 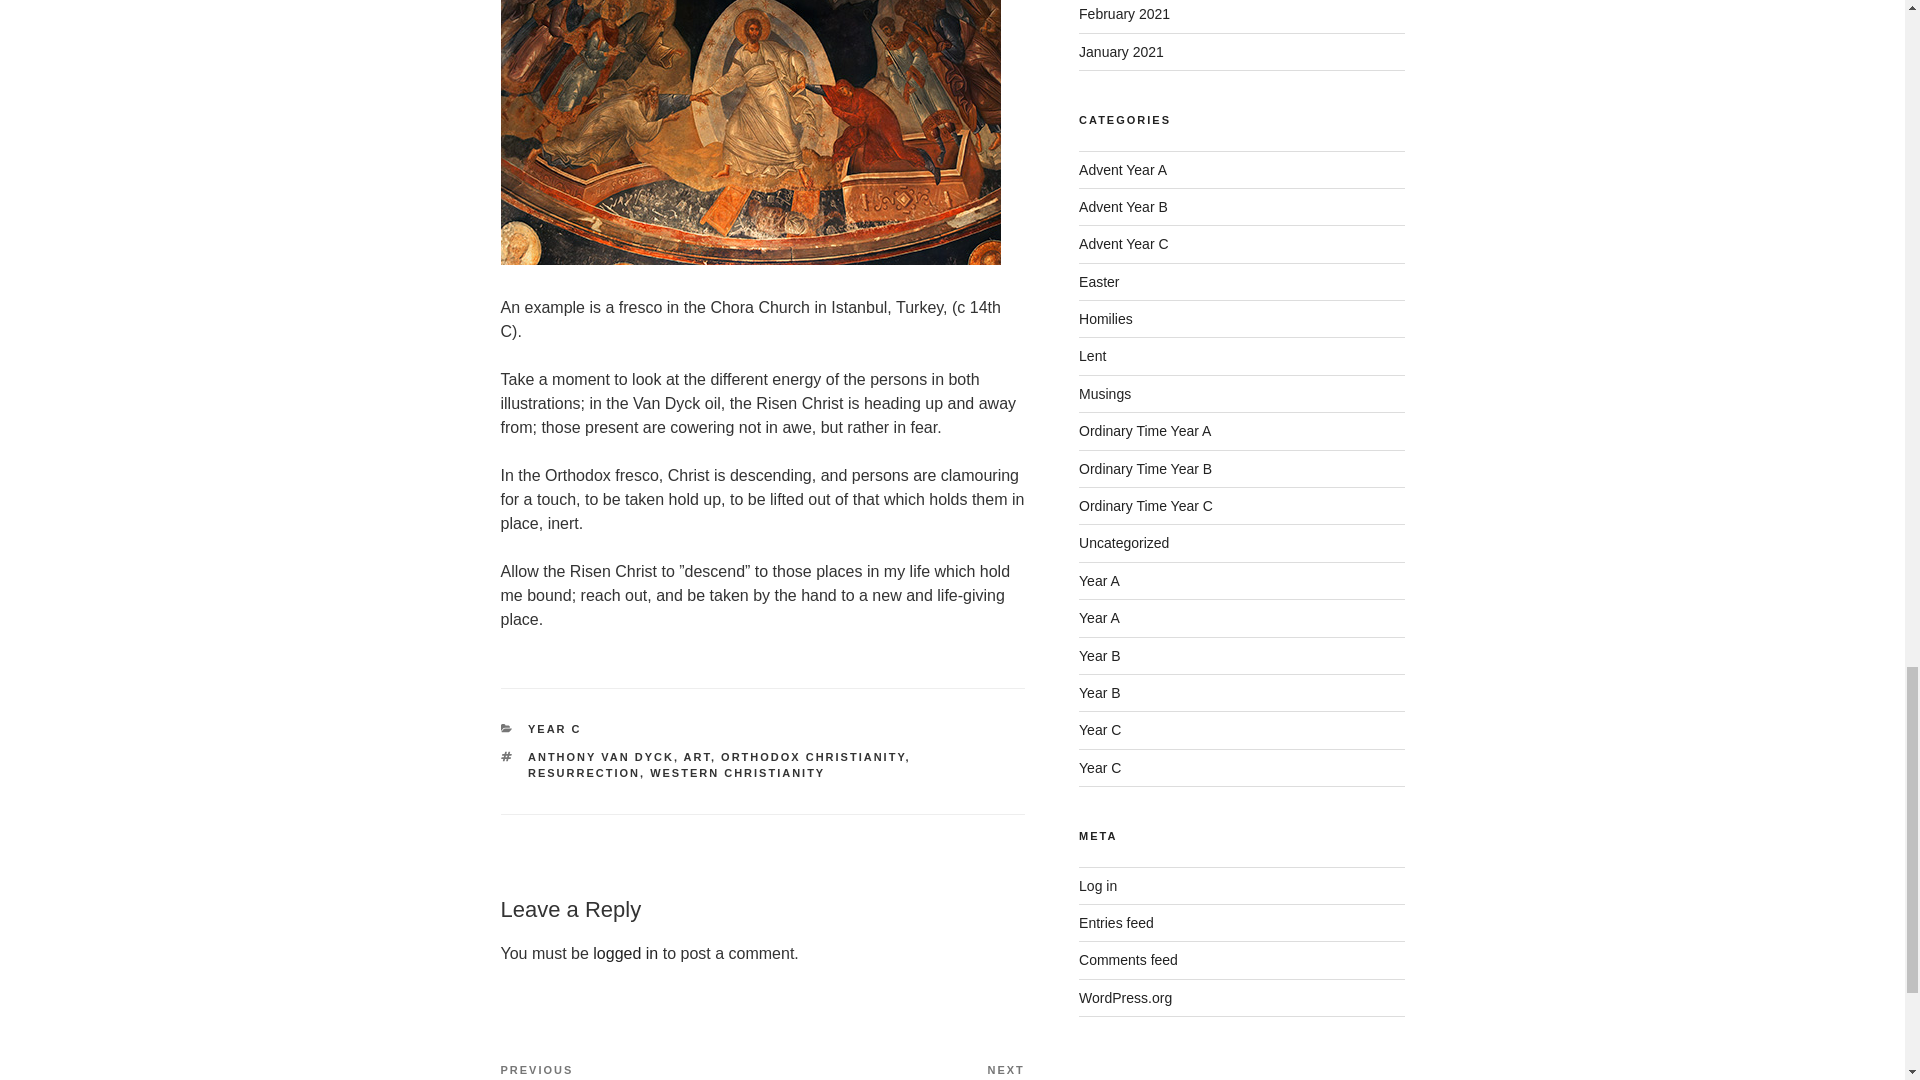 What do you see at coordinates (812, 756) in the screenshot?
I see `ORTHODOX CHRISTIANITY` at bounding box center [812, 756].